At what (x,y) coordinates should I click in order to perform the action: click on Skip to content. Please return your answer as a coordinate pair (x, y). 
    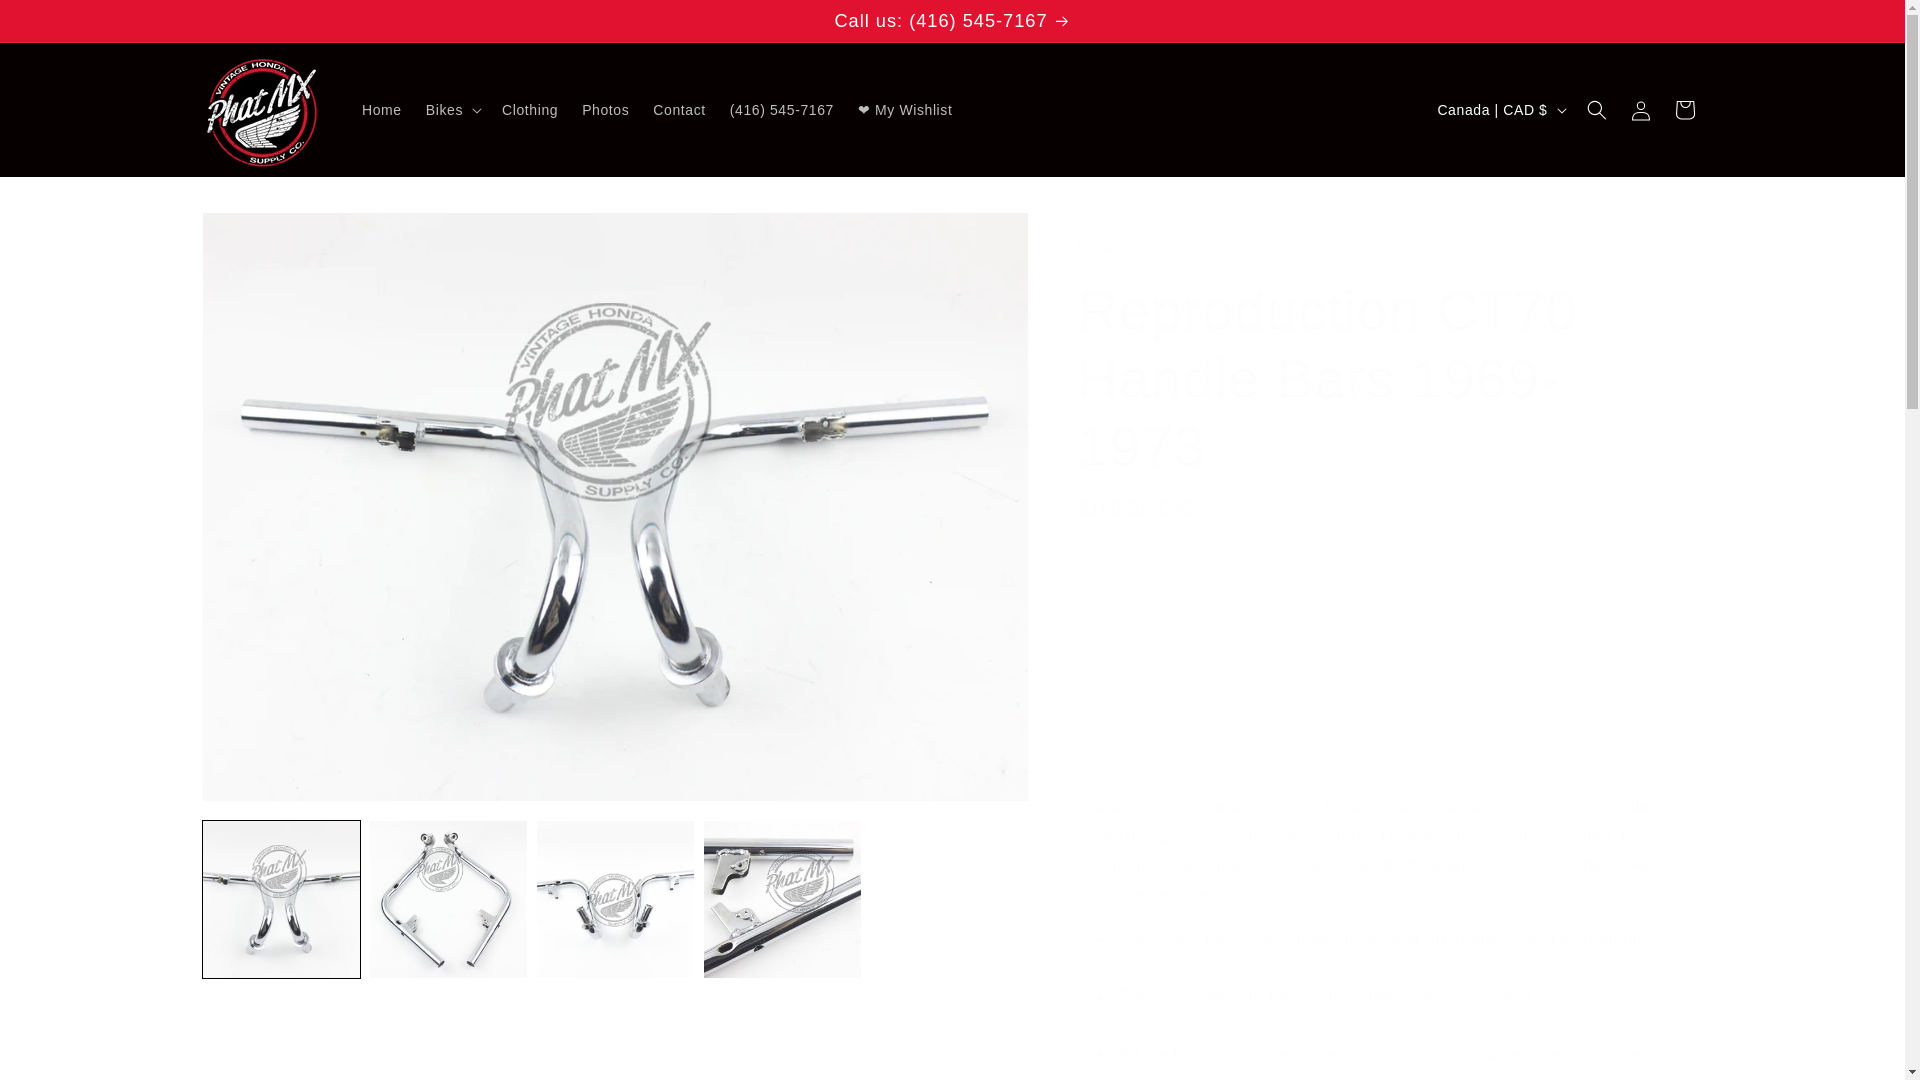
    Looking at the image, I should click on (60, 23).